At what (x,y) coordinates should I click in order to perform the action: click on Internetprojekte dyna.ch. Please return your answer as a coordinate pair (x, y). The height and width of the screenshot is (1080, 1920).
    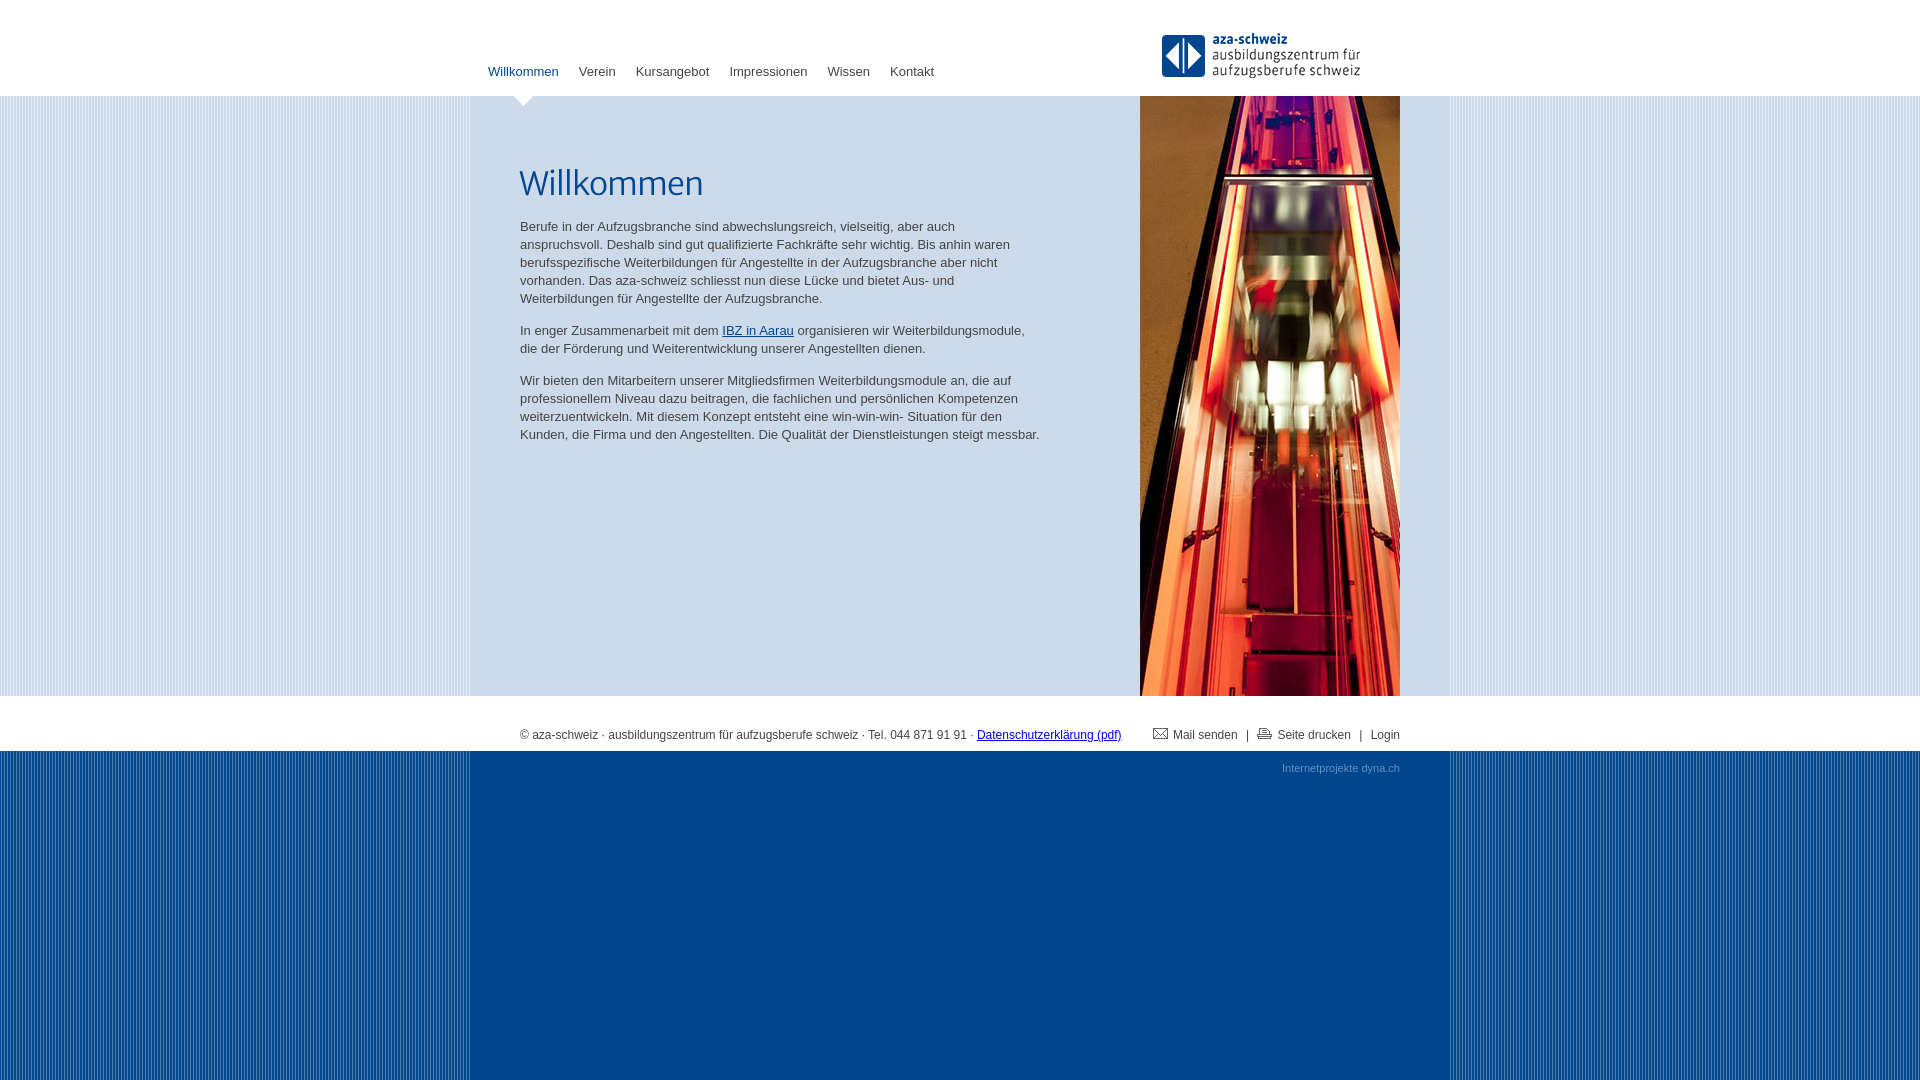
    Looking at the image, I should click on (1341, 768).